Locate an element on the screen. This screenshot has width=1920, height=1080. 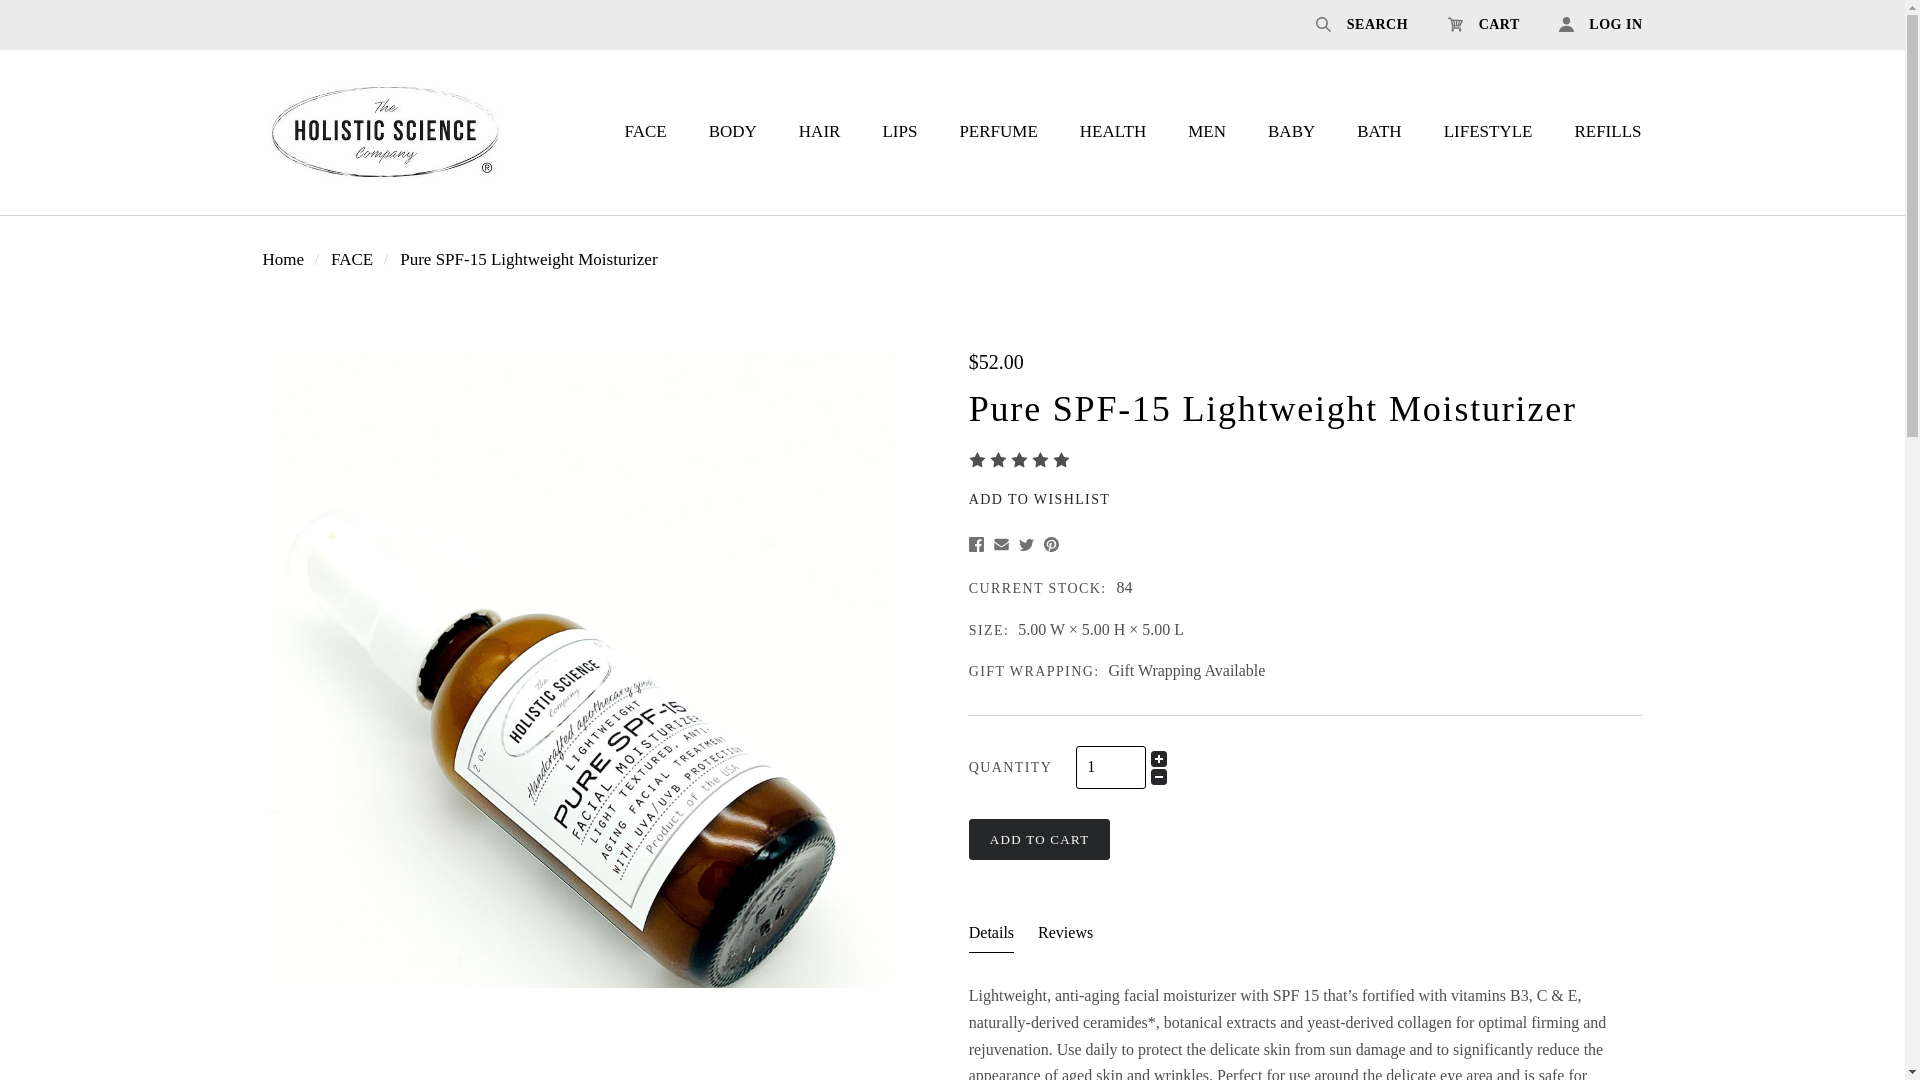
Pure SPF-15 Lightweight Moisturizer is located at coordinates (528, 258).